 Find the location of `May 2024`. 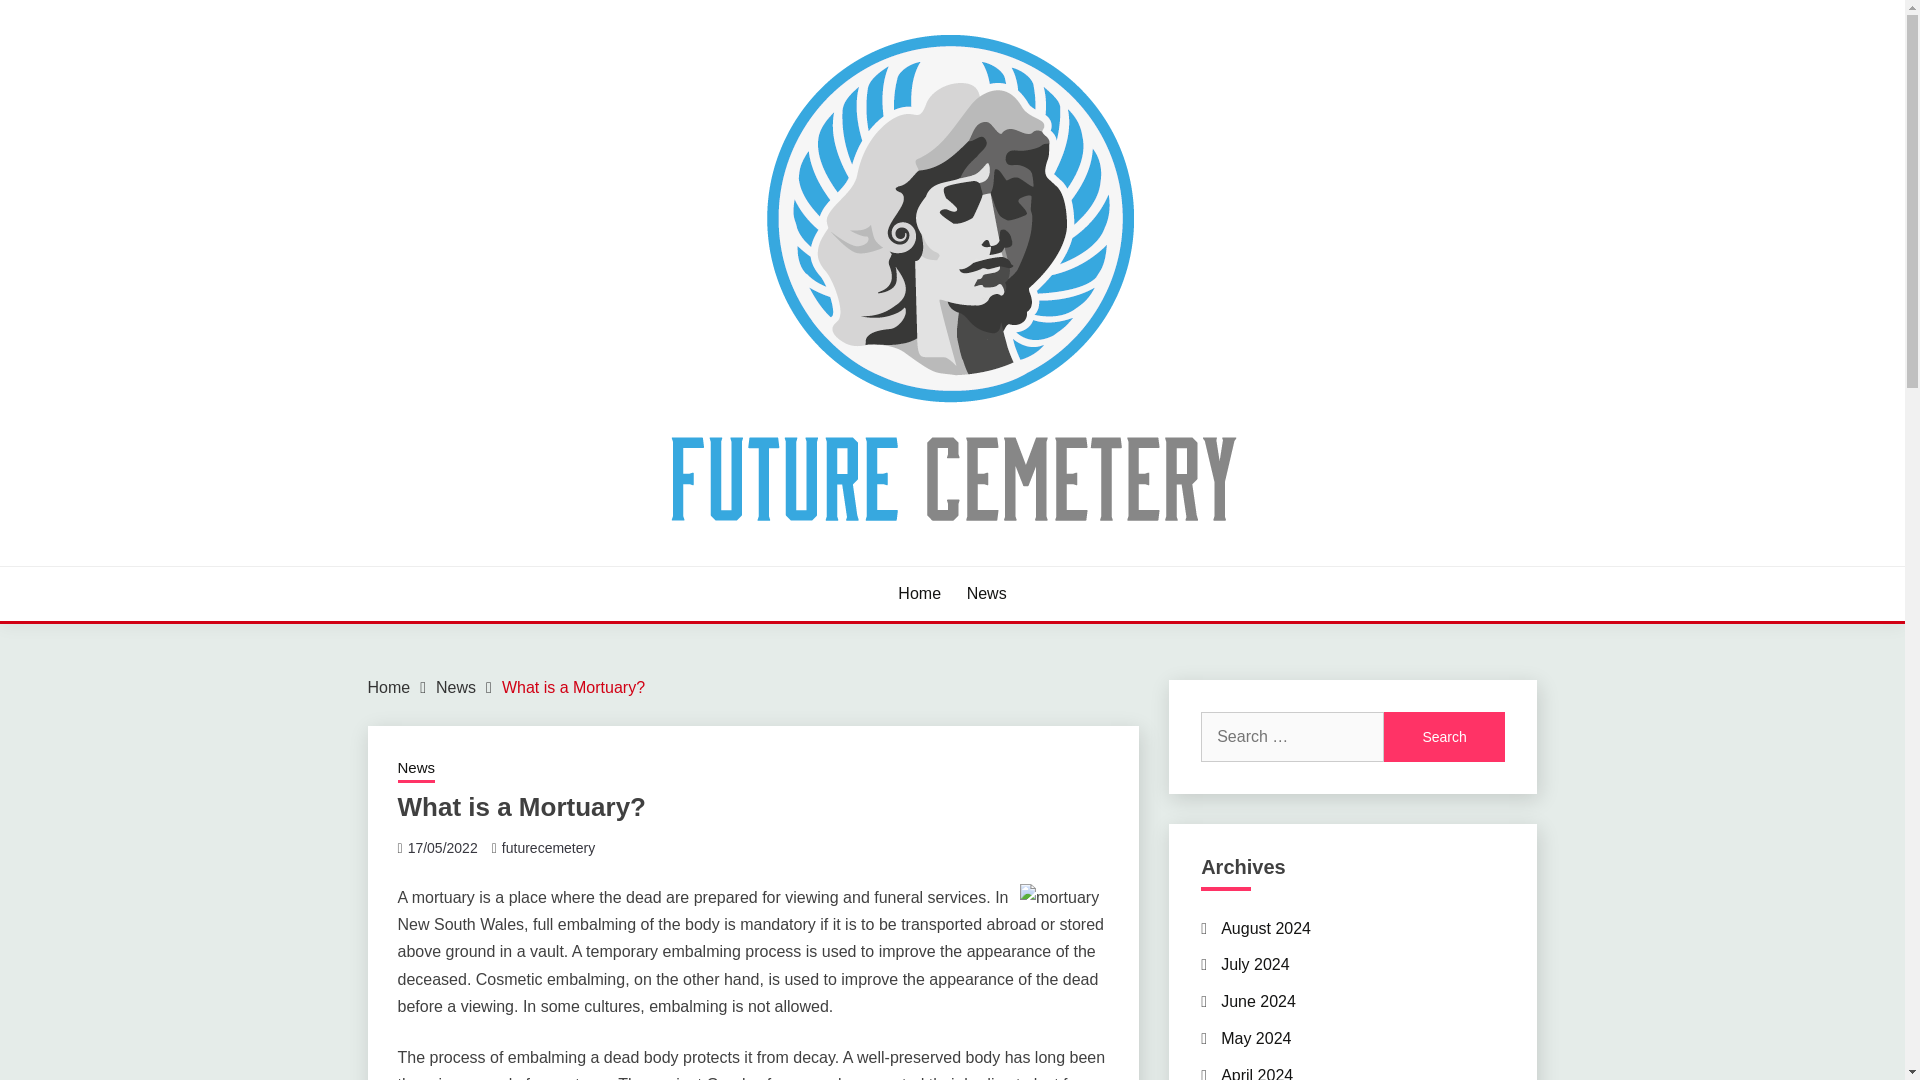

May 2024 is located at coordinates (1256, 1038).